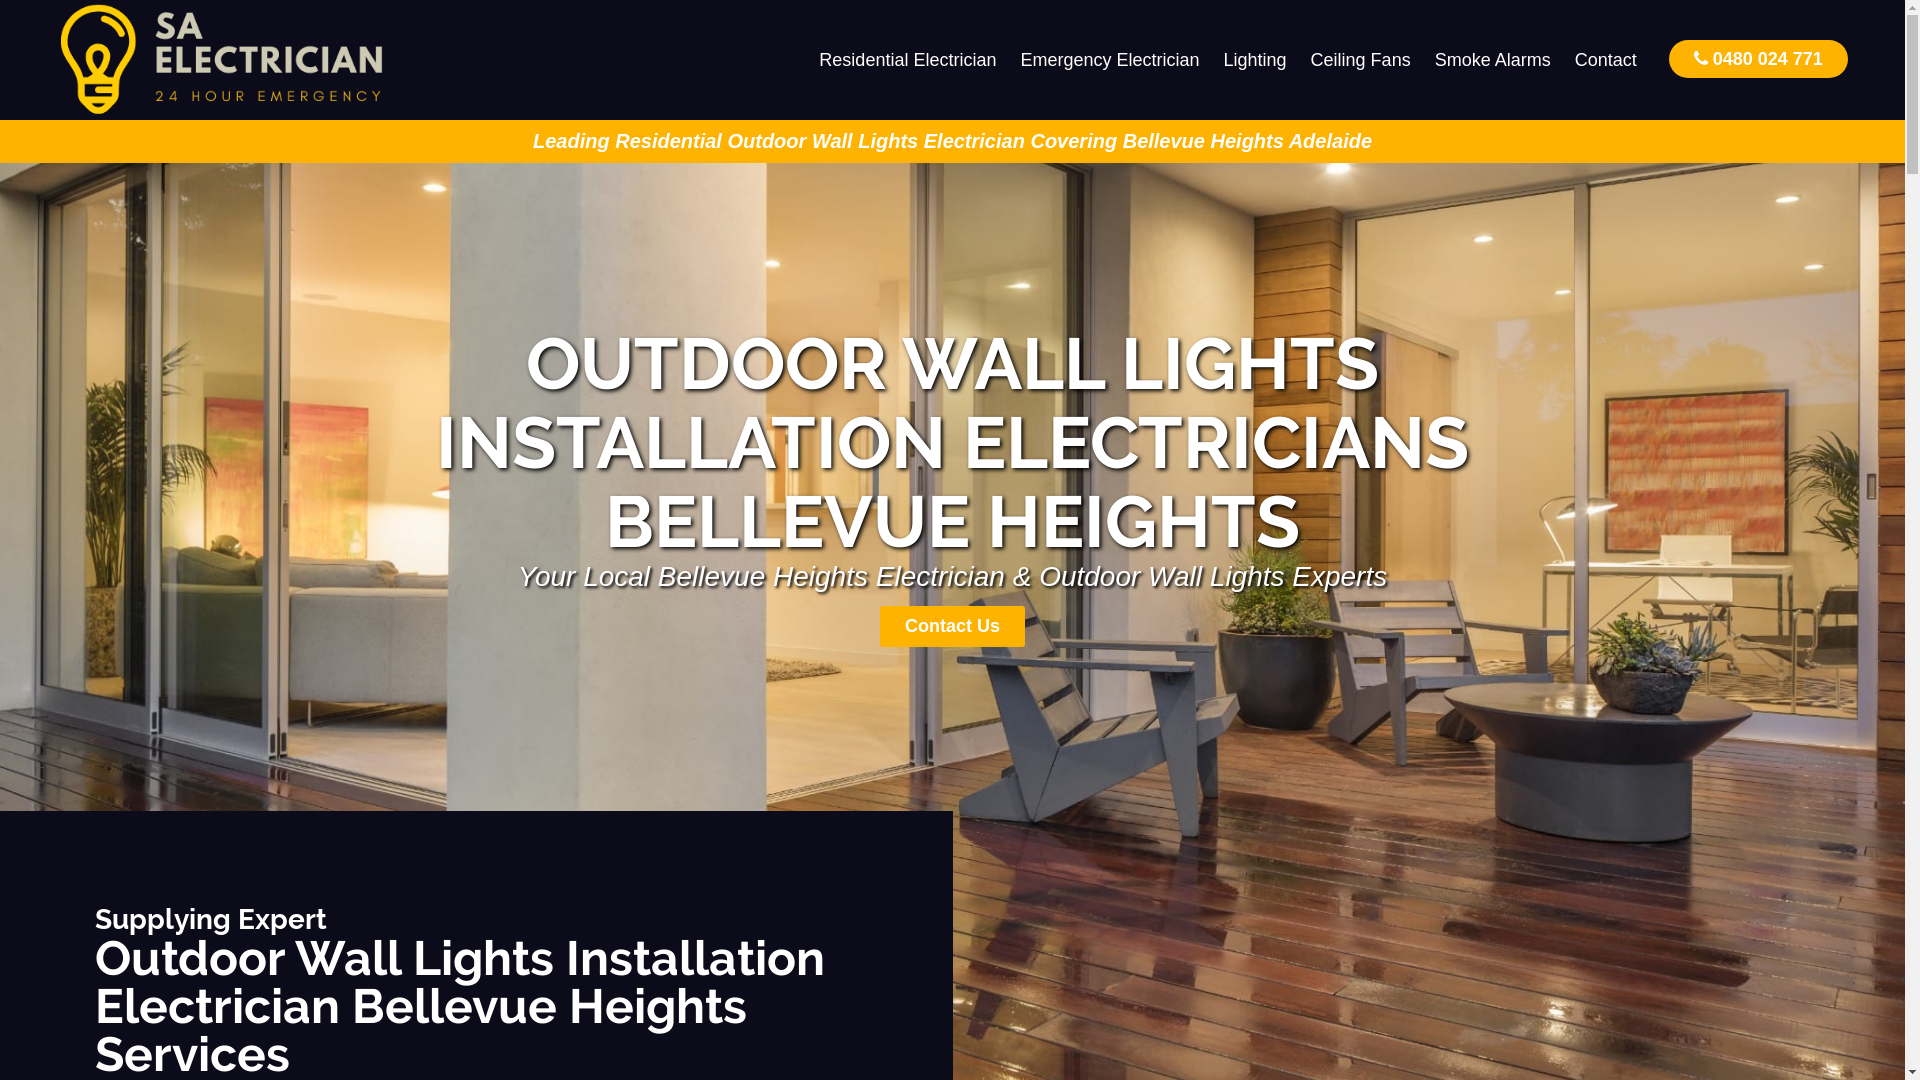  I want to click on Lighting, so click(1256, 60).